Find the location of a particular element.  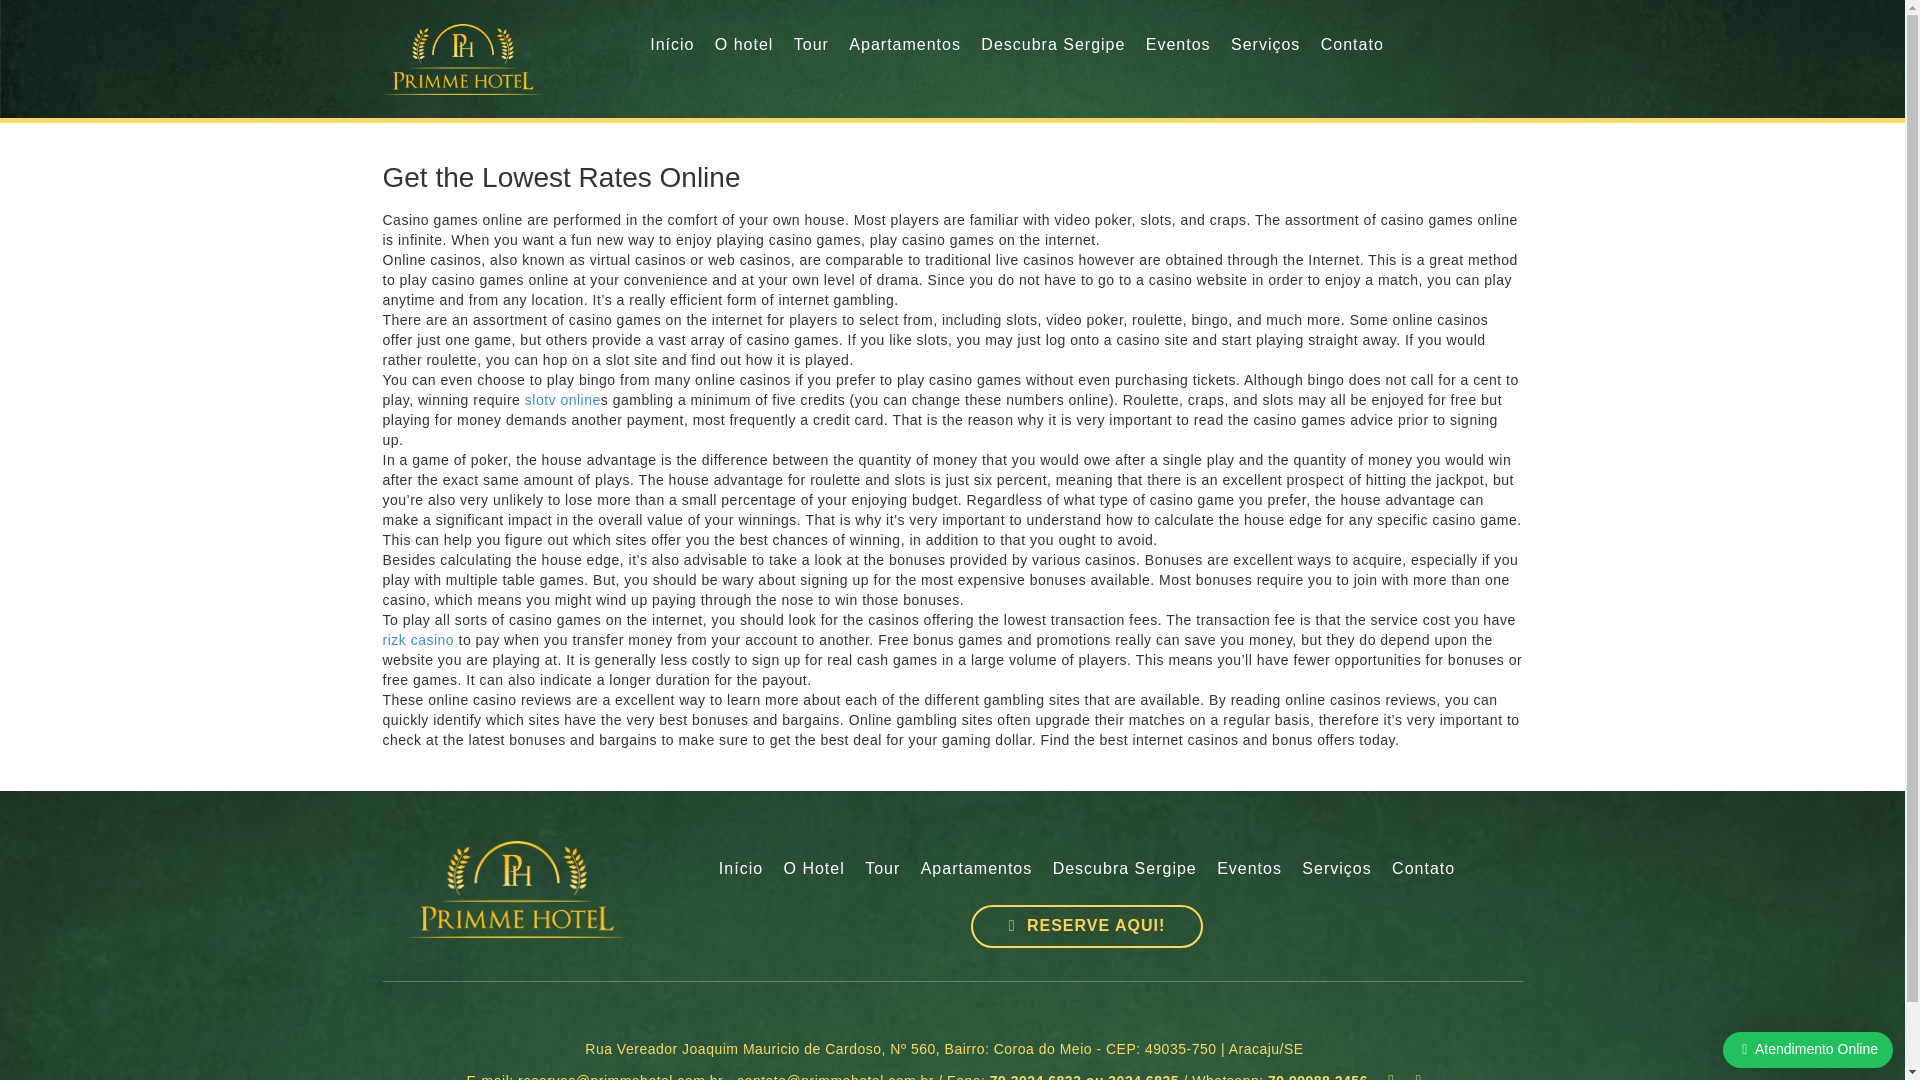

Contato is located at coordinates (1424, 869).